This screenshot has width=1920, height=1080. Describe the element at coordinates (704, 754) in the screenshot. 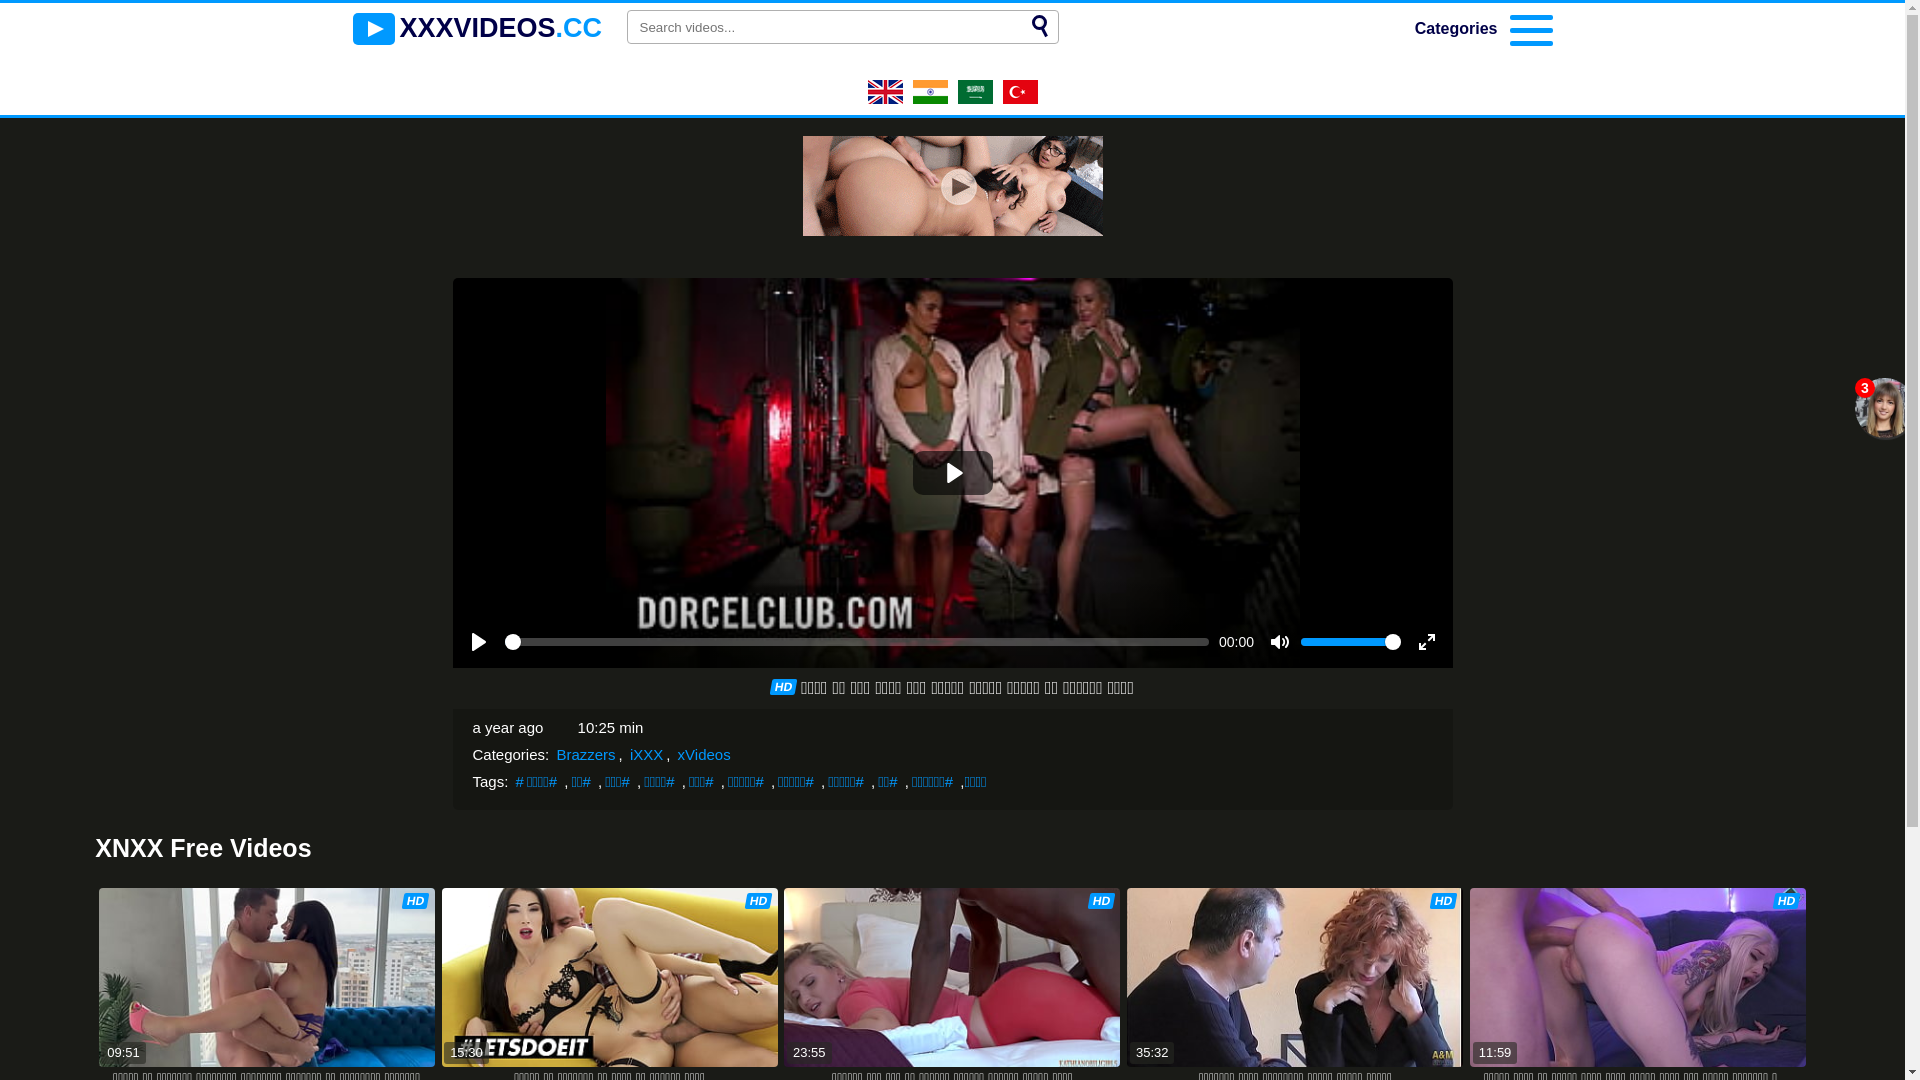

I see `xVideos` at that location.